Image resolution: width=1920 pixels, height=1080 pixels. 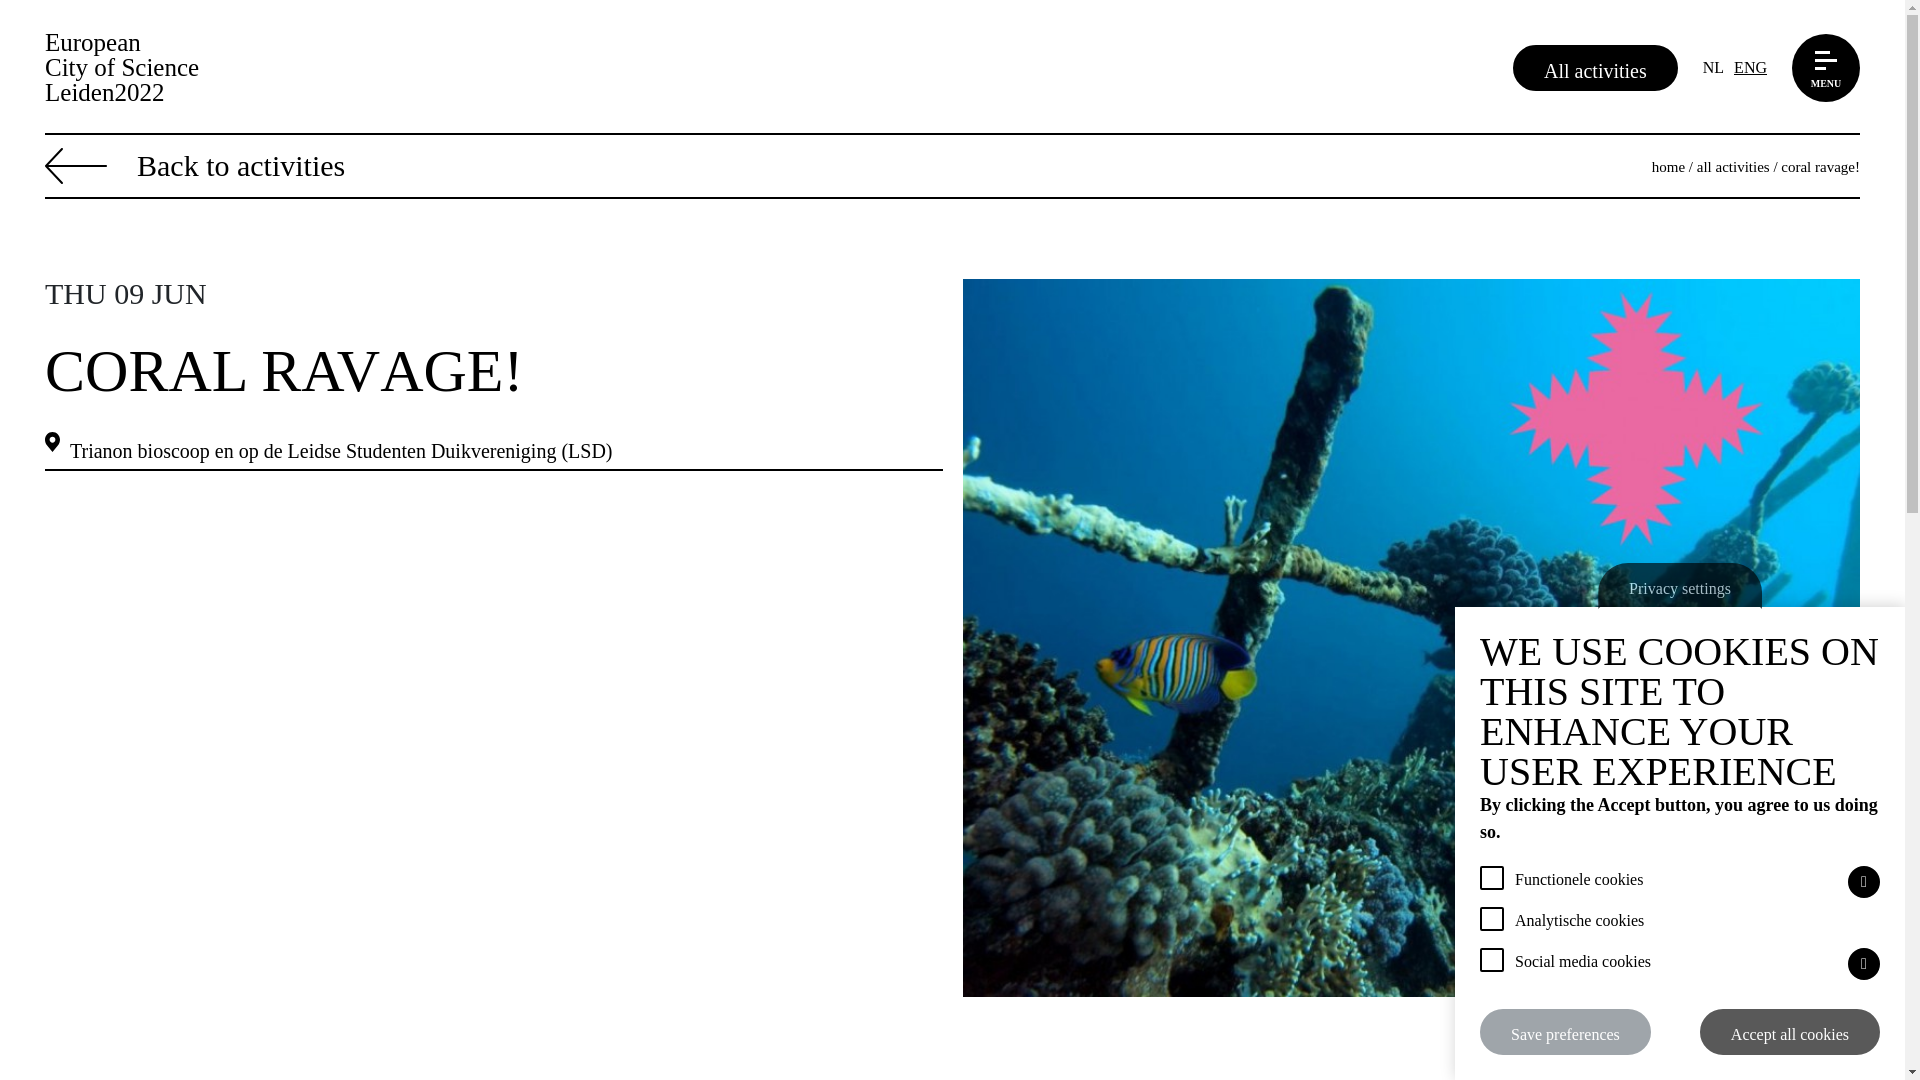 What do you see at coordinates (1680, 586) in the screenshot?
I see `Privacy settings` at bounding box center [1680, 586].